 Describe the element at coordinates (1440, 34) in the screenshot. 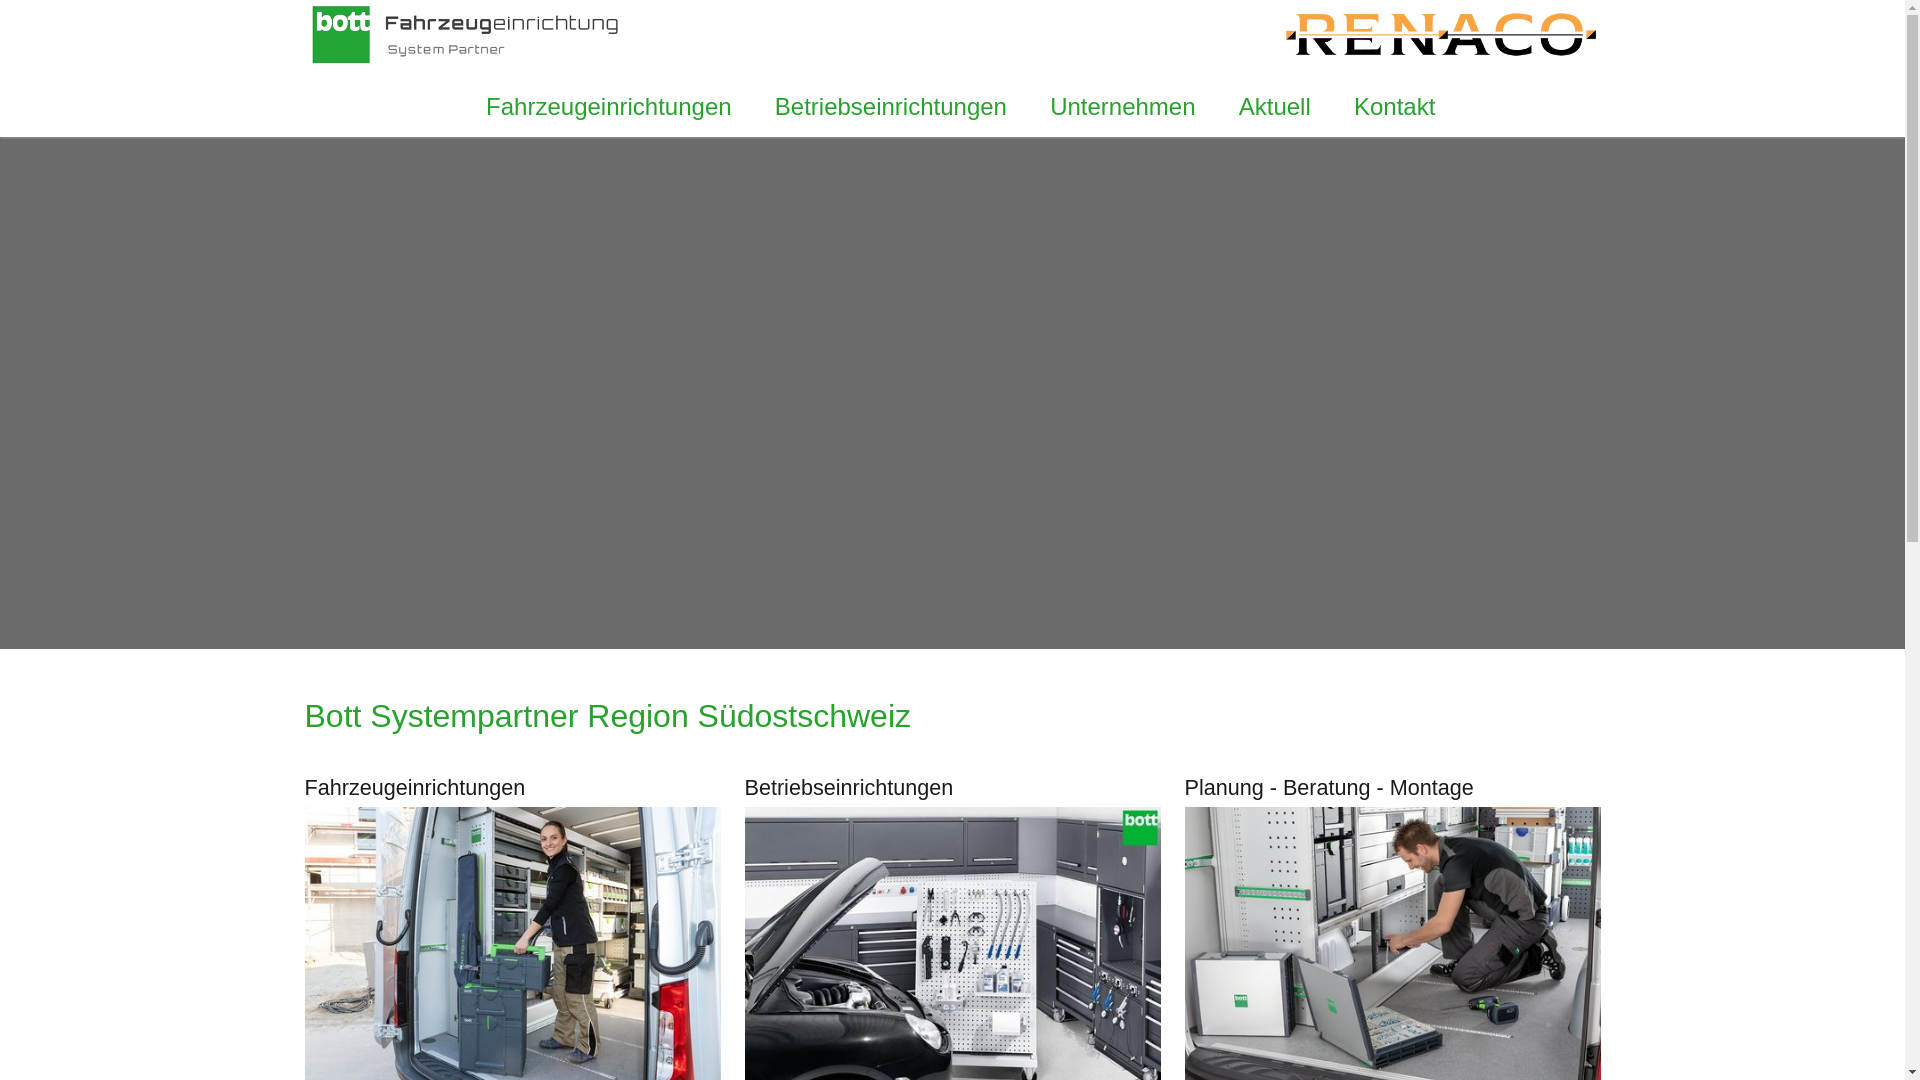

I see `Renaco Mels` at that location.